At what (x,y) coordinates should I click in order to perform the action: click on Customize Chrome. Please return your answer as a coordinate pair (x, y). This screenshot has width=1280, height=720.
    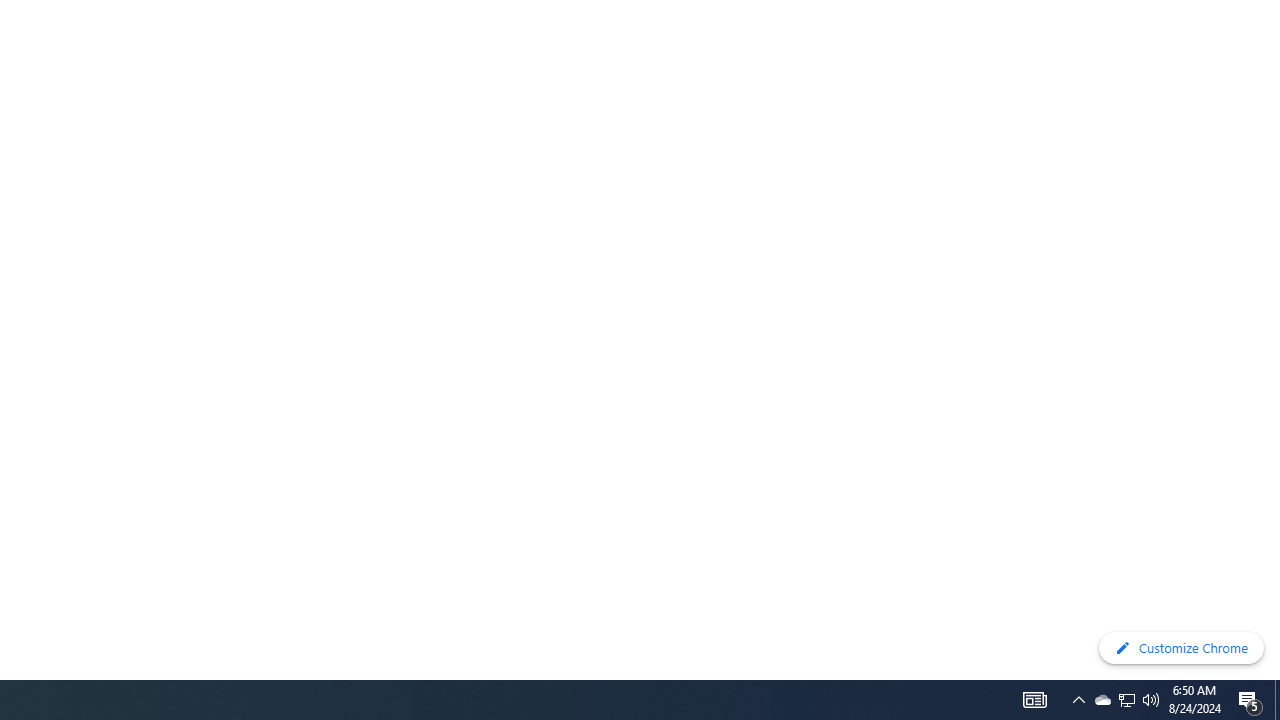
    Looking at the image, I should click on (1181, 648).